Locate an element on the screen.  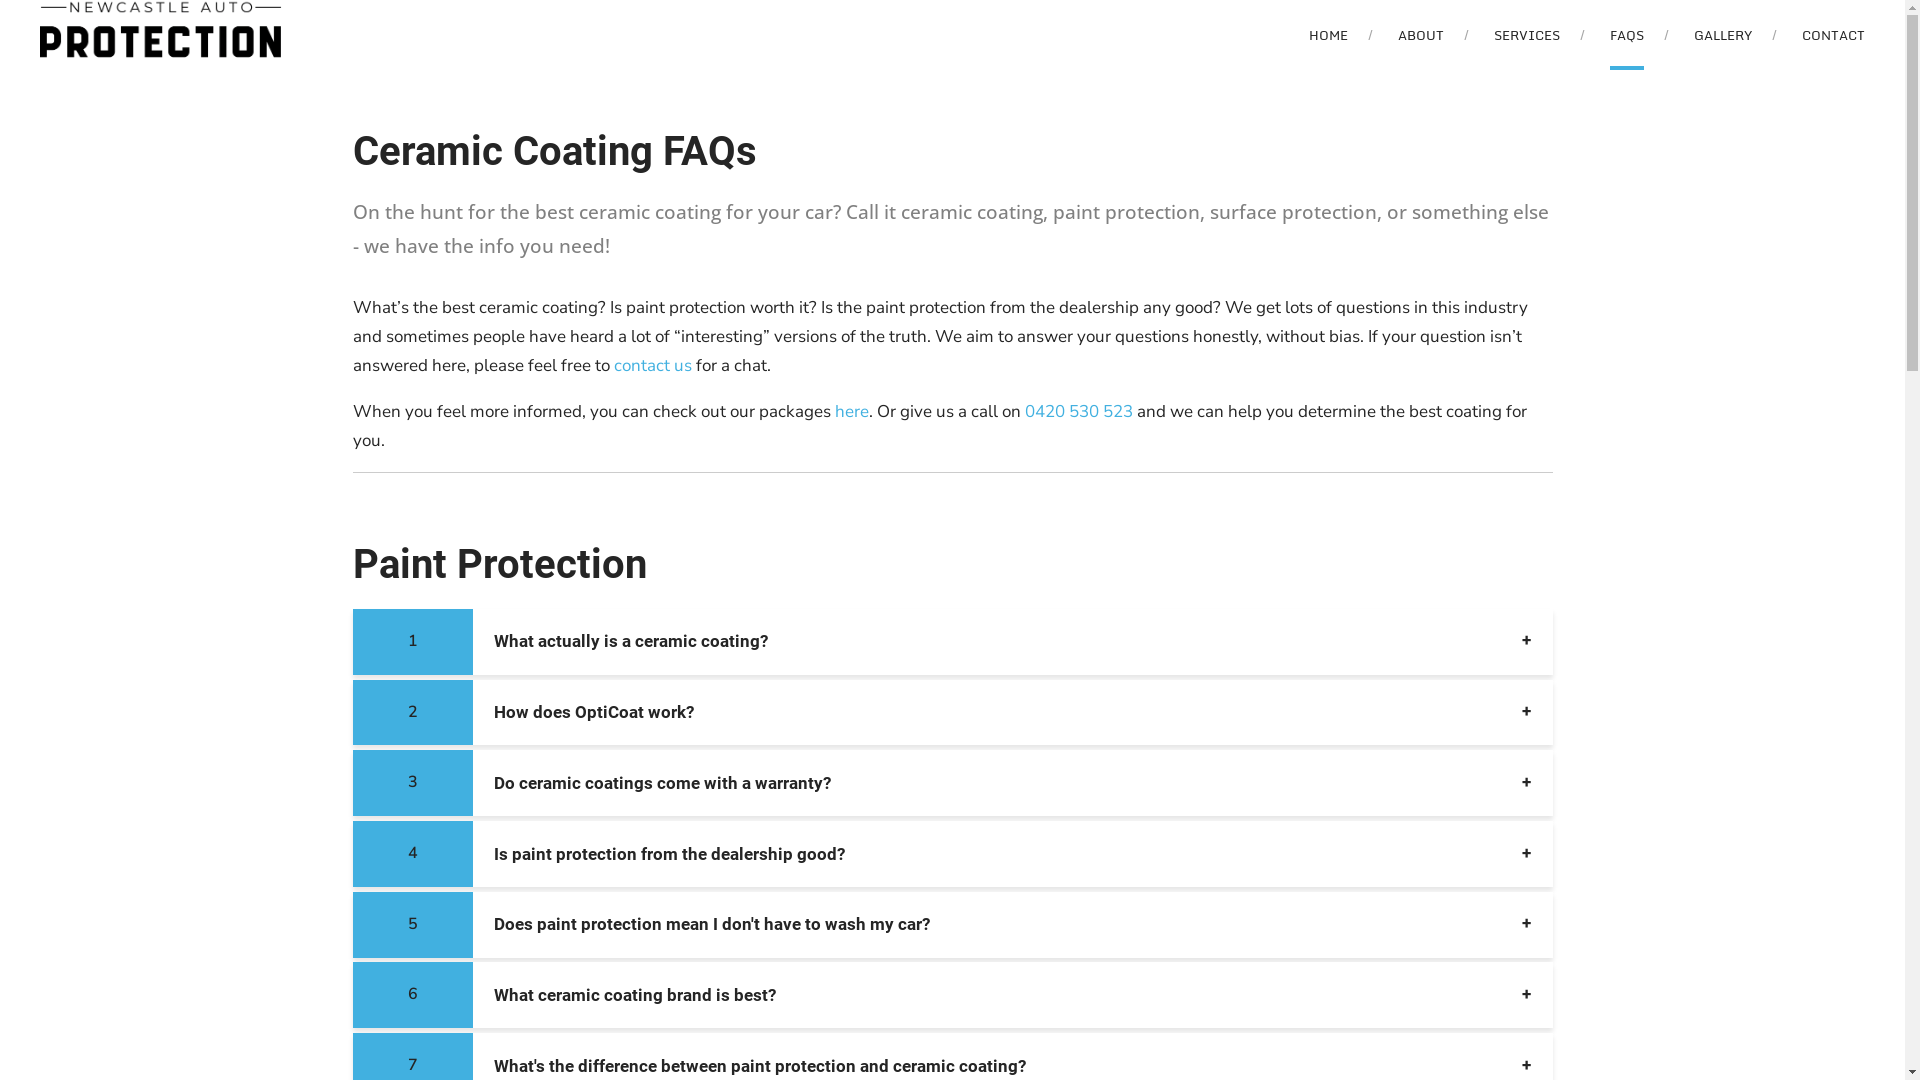
0420 530 523 is located at coordinates (1078, 412).